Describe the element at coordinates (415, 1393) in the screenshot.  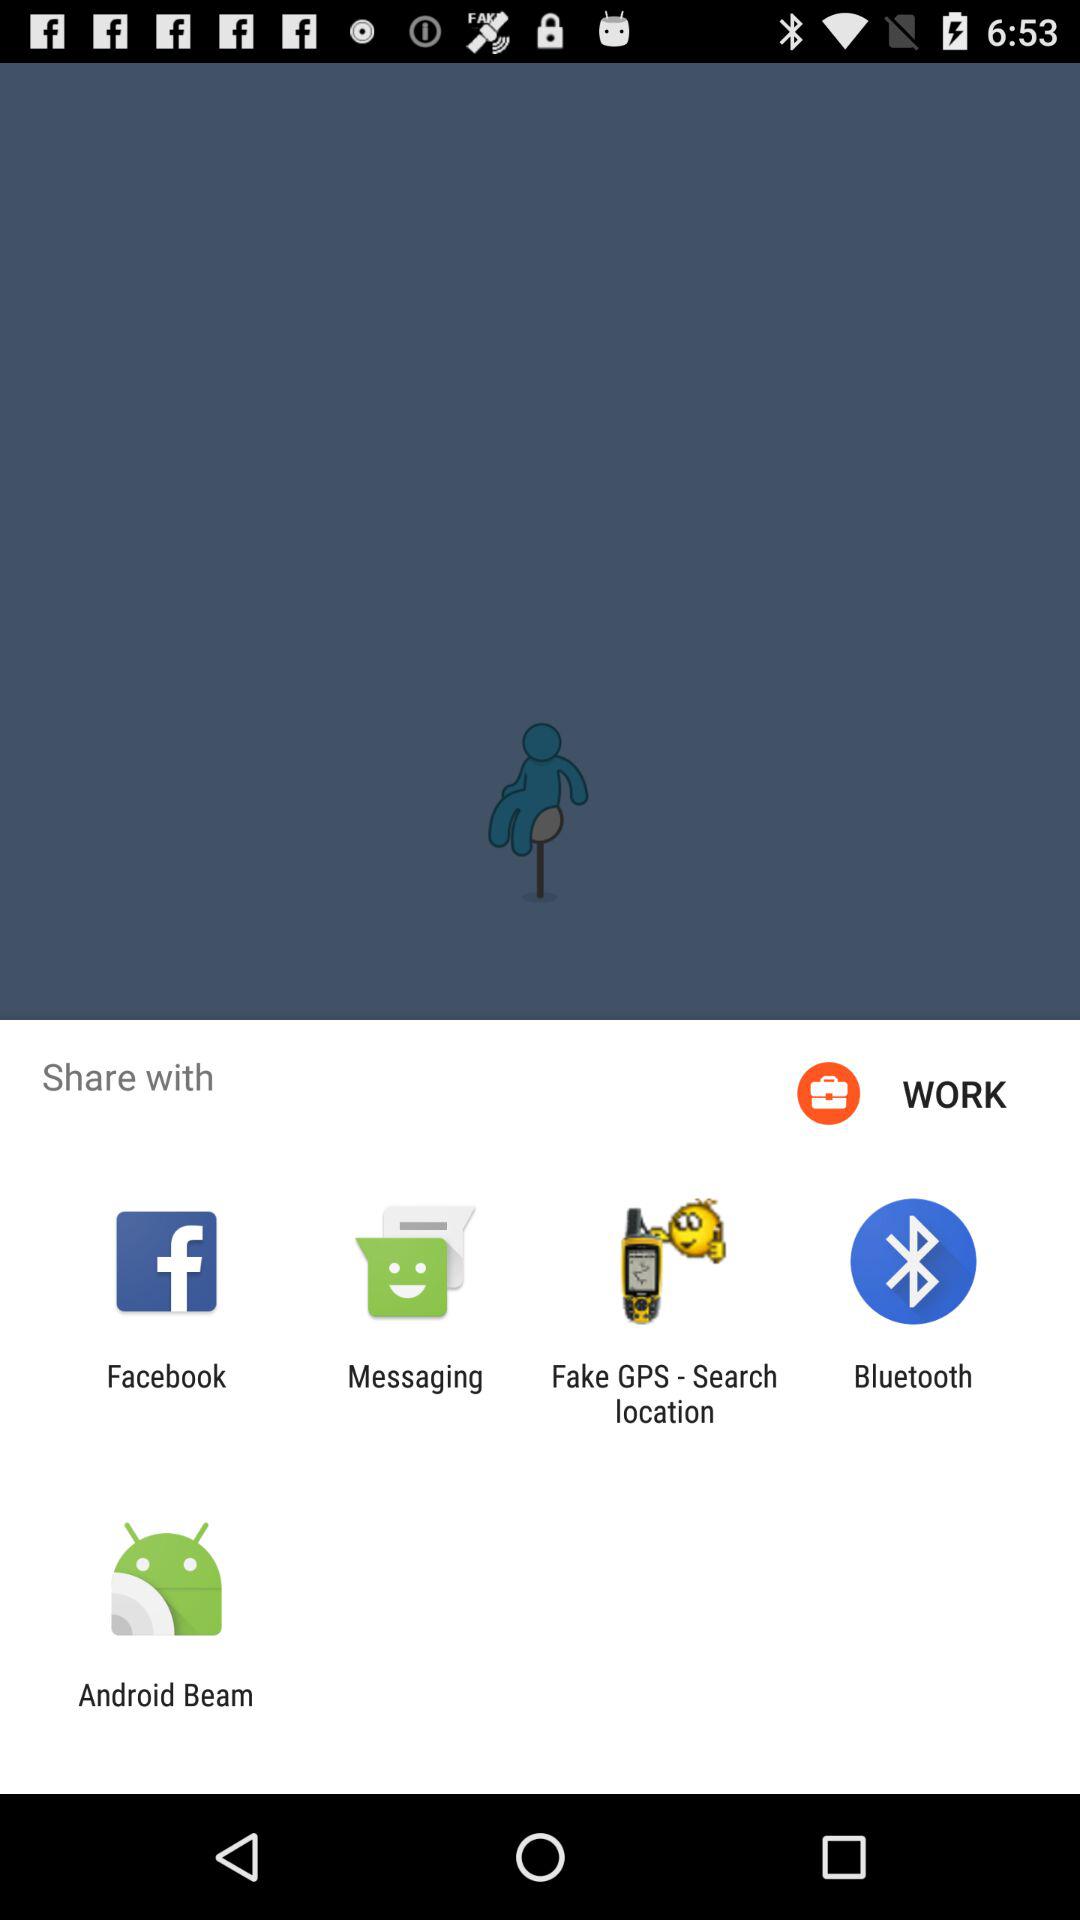
I see `jump until the messaging icon` at that location.